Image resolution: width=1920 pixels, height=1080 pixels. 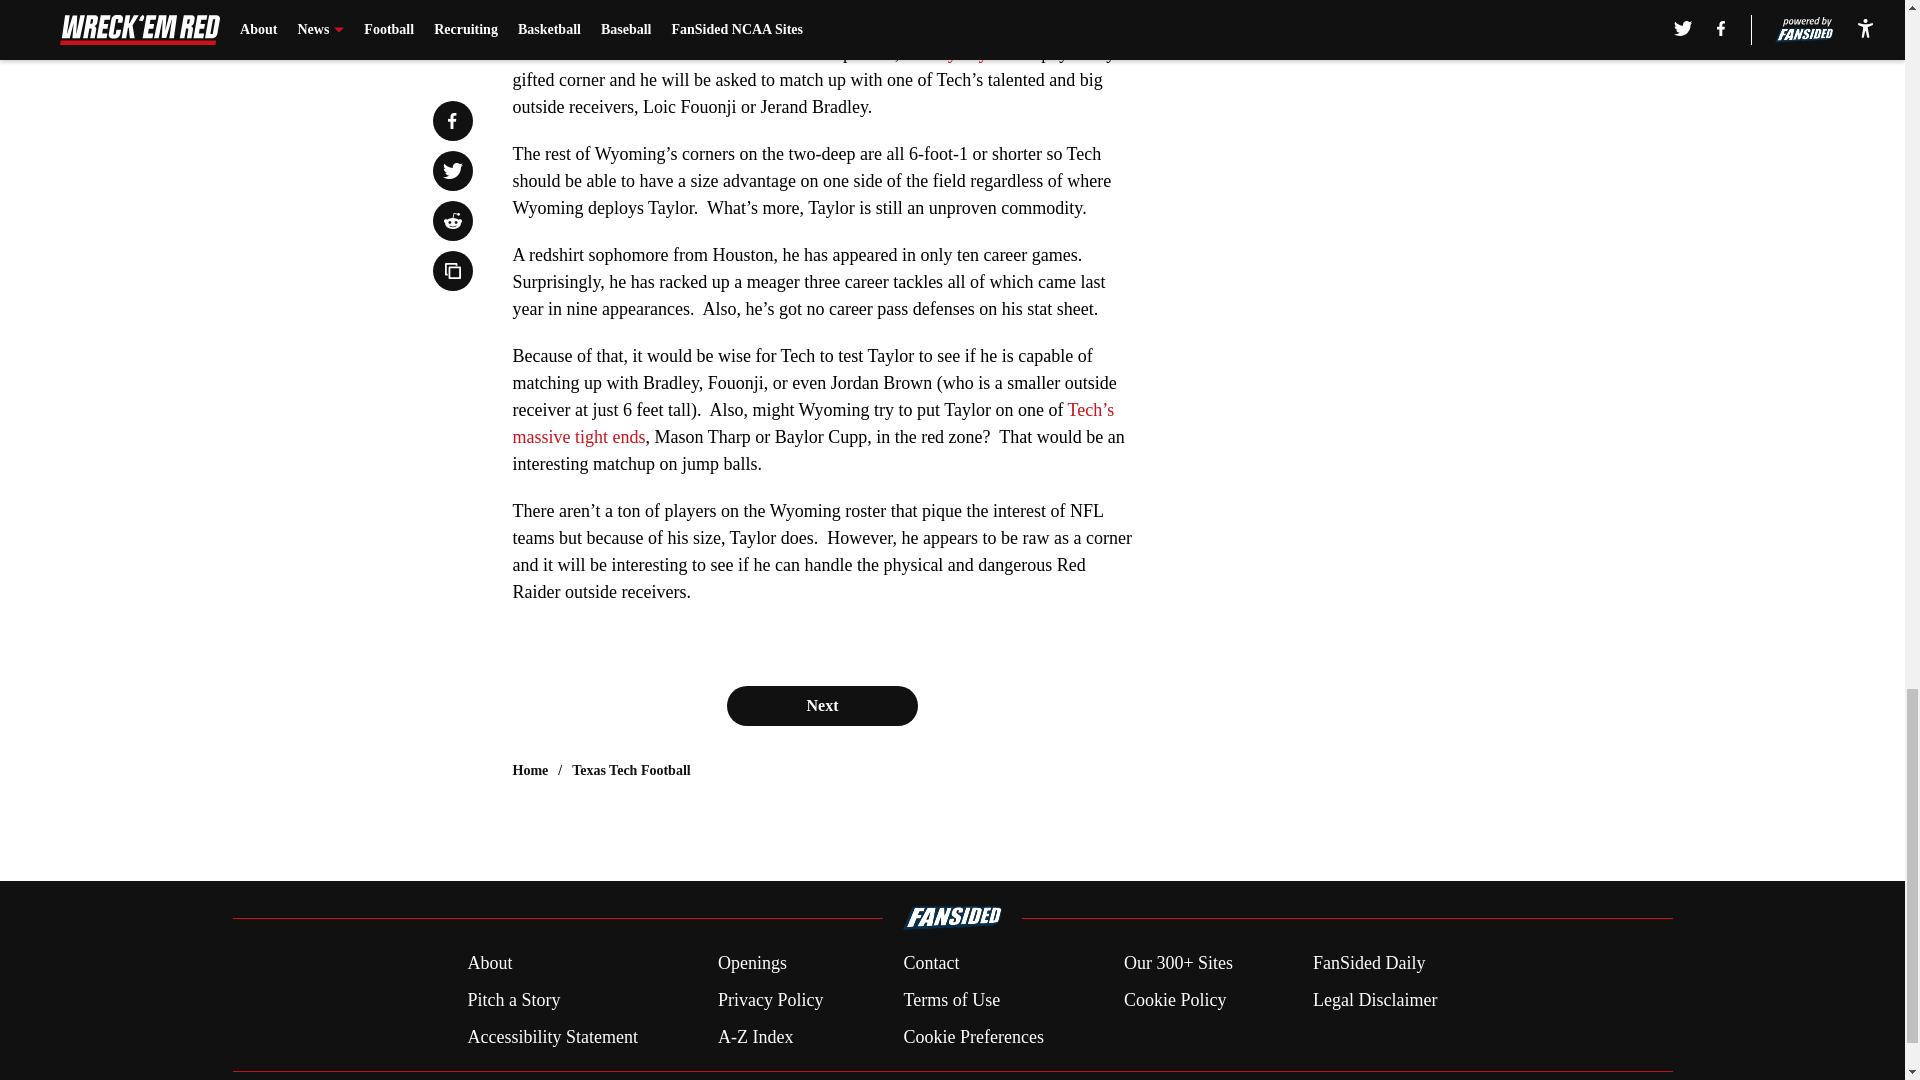 I want to click on Next, so click(x=821, y=705).